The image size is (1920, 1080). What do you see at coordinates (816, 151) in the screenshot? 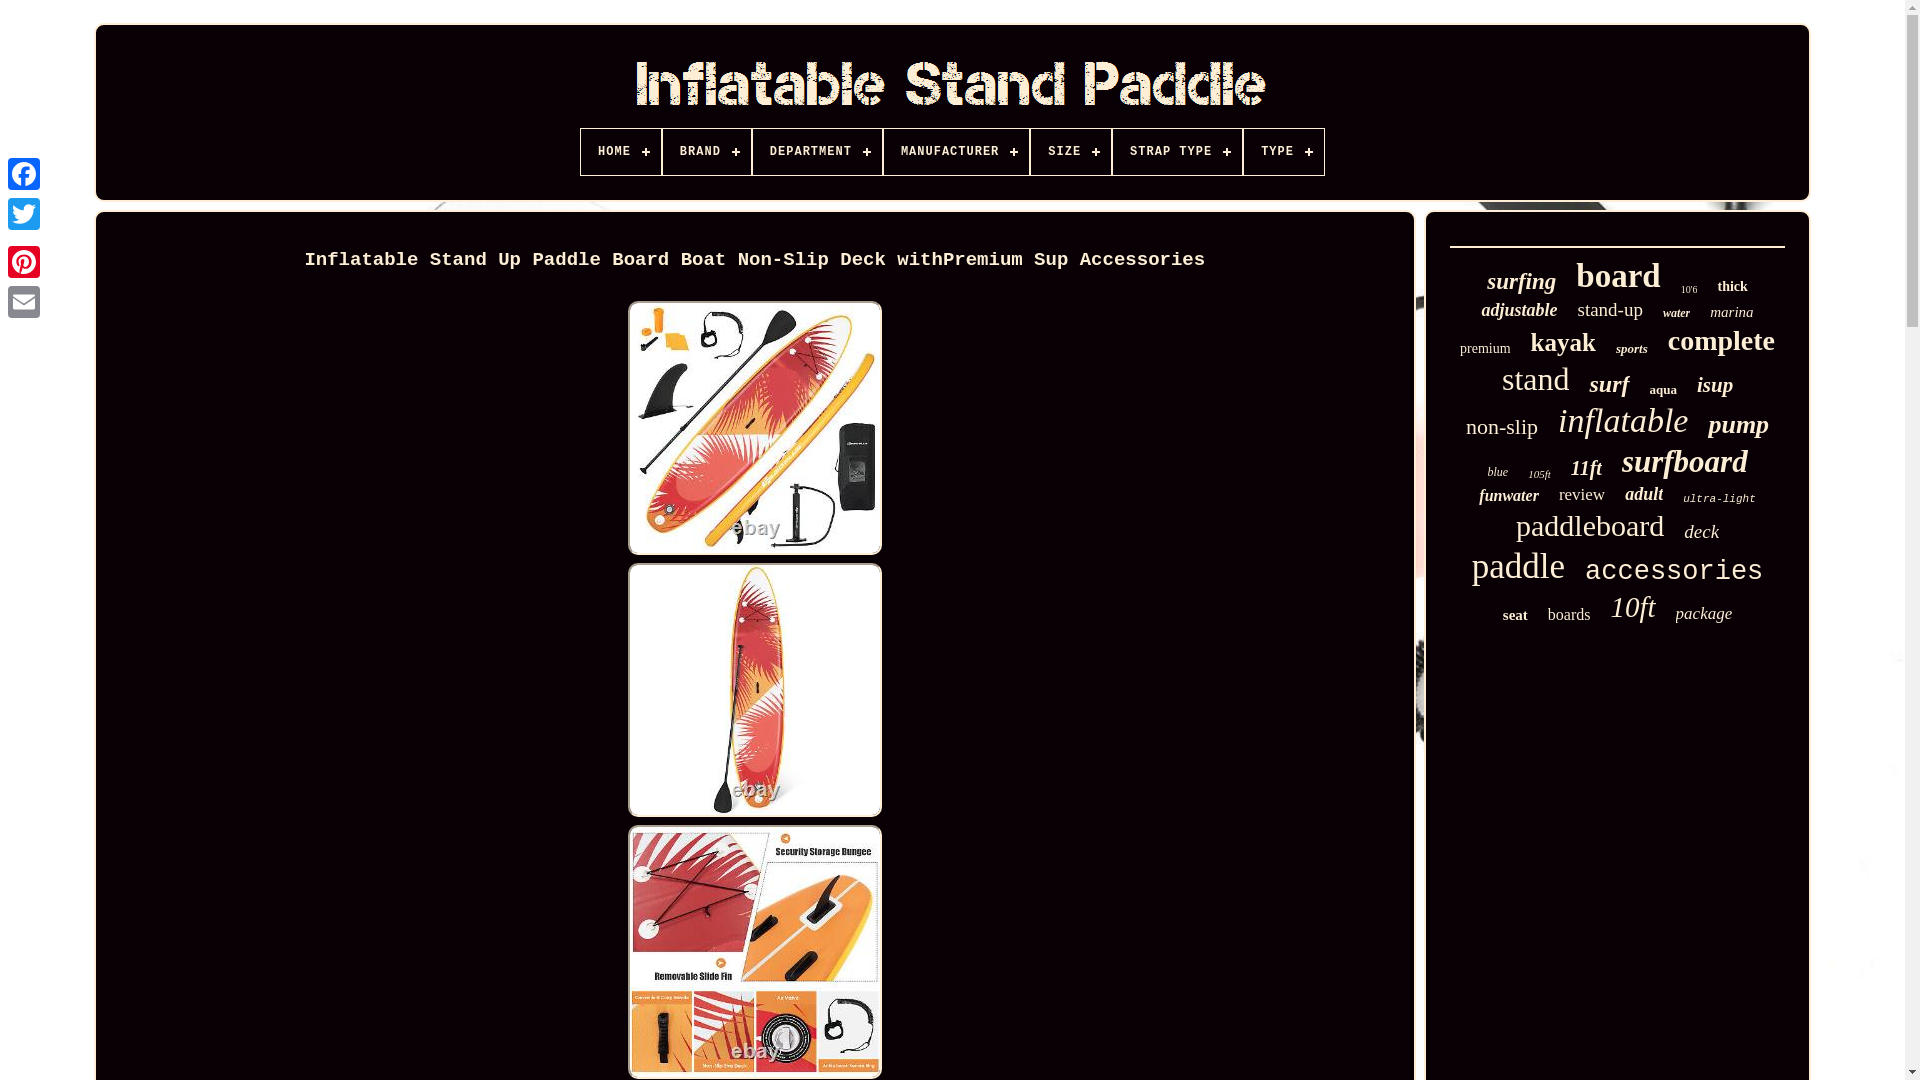
I see `DEPARTMENT` at bounding box center [816, 151].